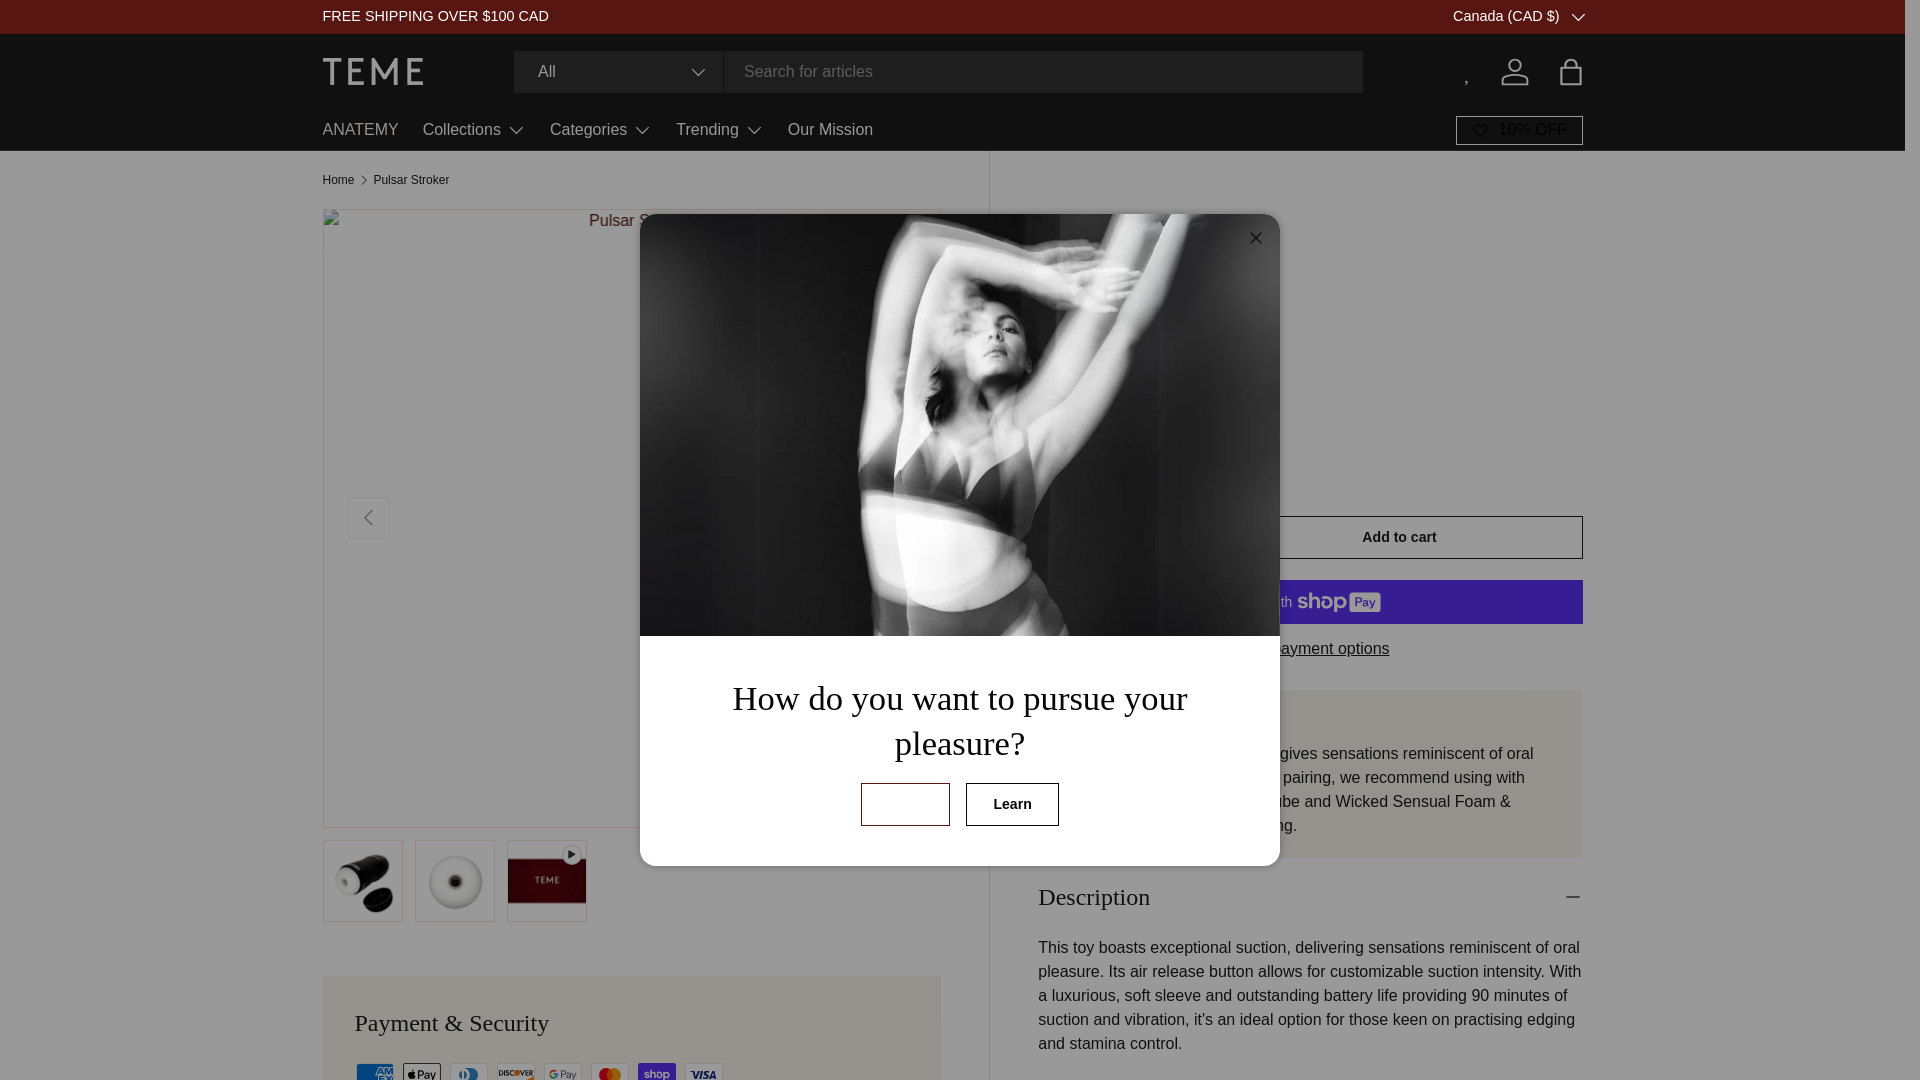 This screenshot has height=1080, width=1920. What do you see at coordinates (1119, 540) in the screenshot?
I see `1` at bounding box center [1119, 540].